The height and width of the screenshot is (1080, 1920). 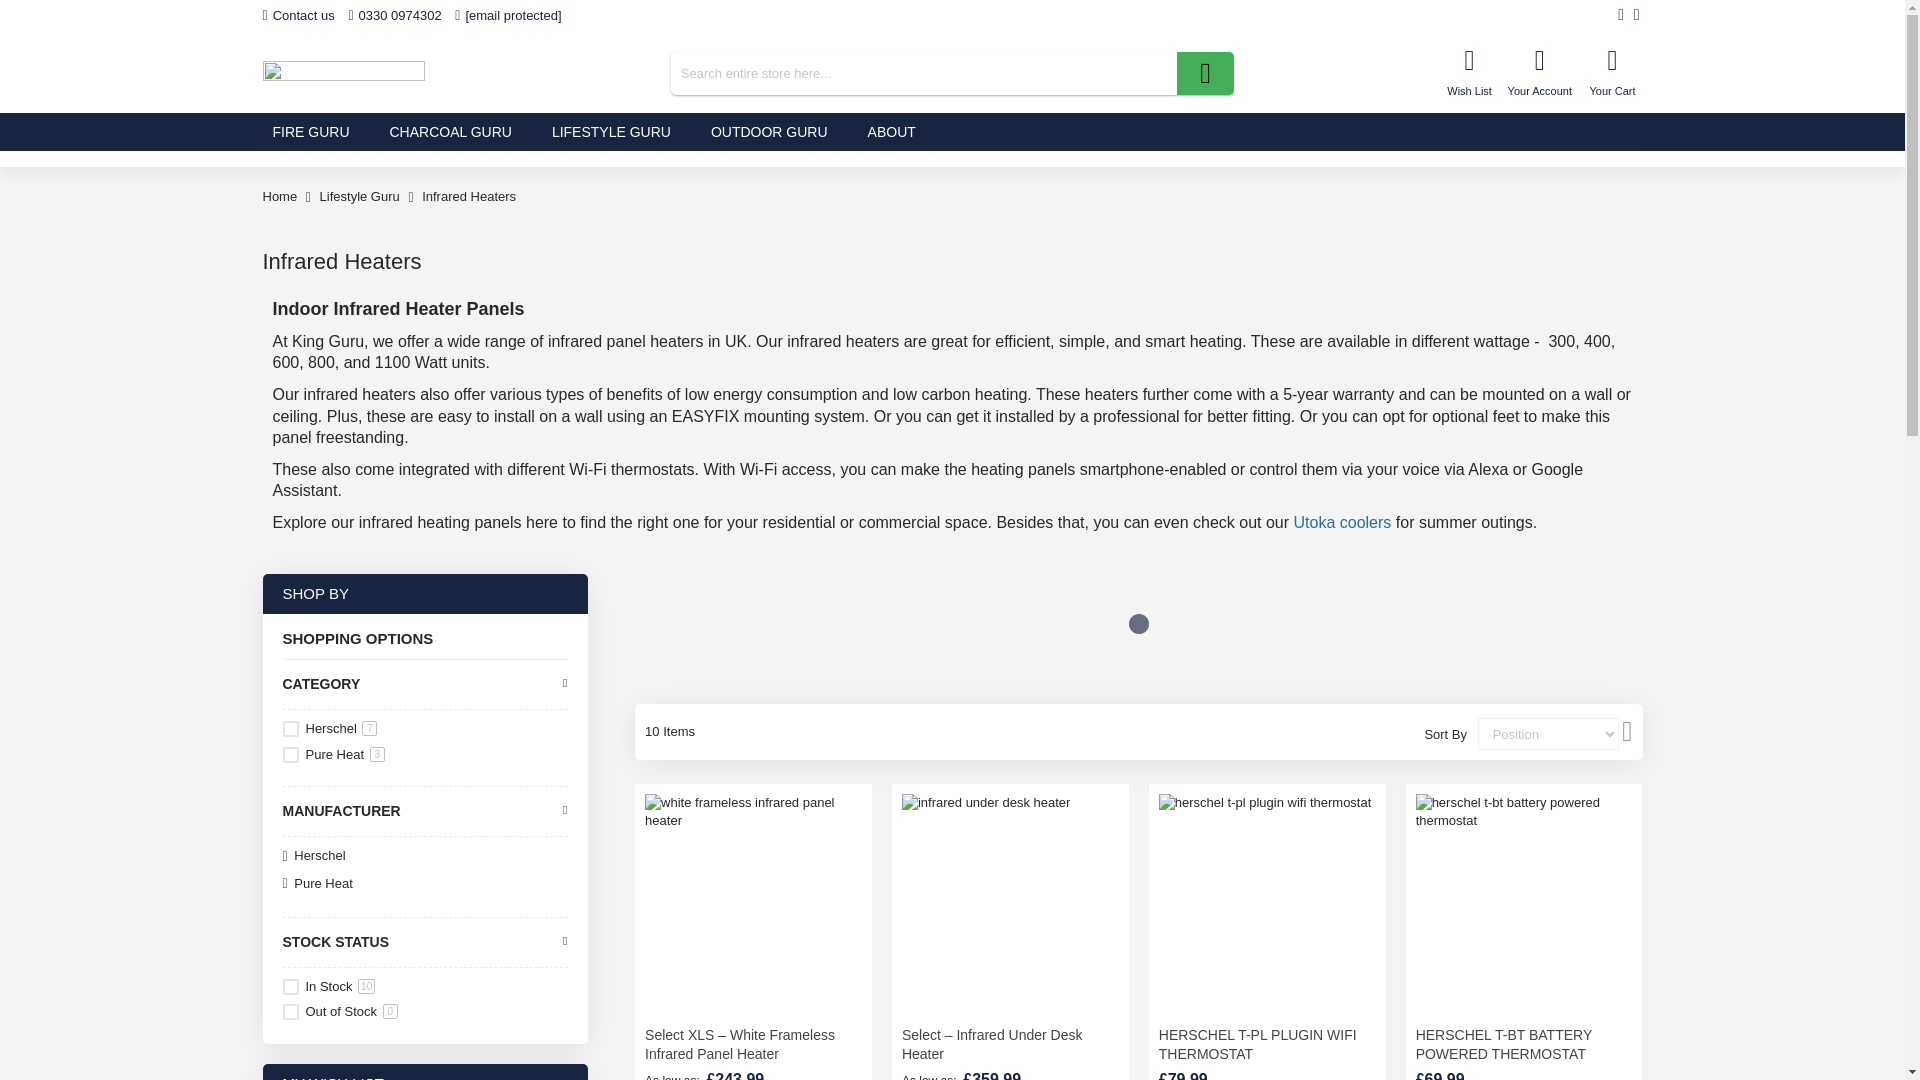 I want to click on Go to Home Page, so click(x=279, y=196).